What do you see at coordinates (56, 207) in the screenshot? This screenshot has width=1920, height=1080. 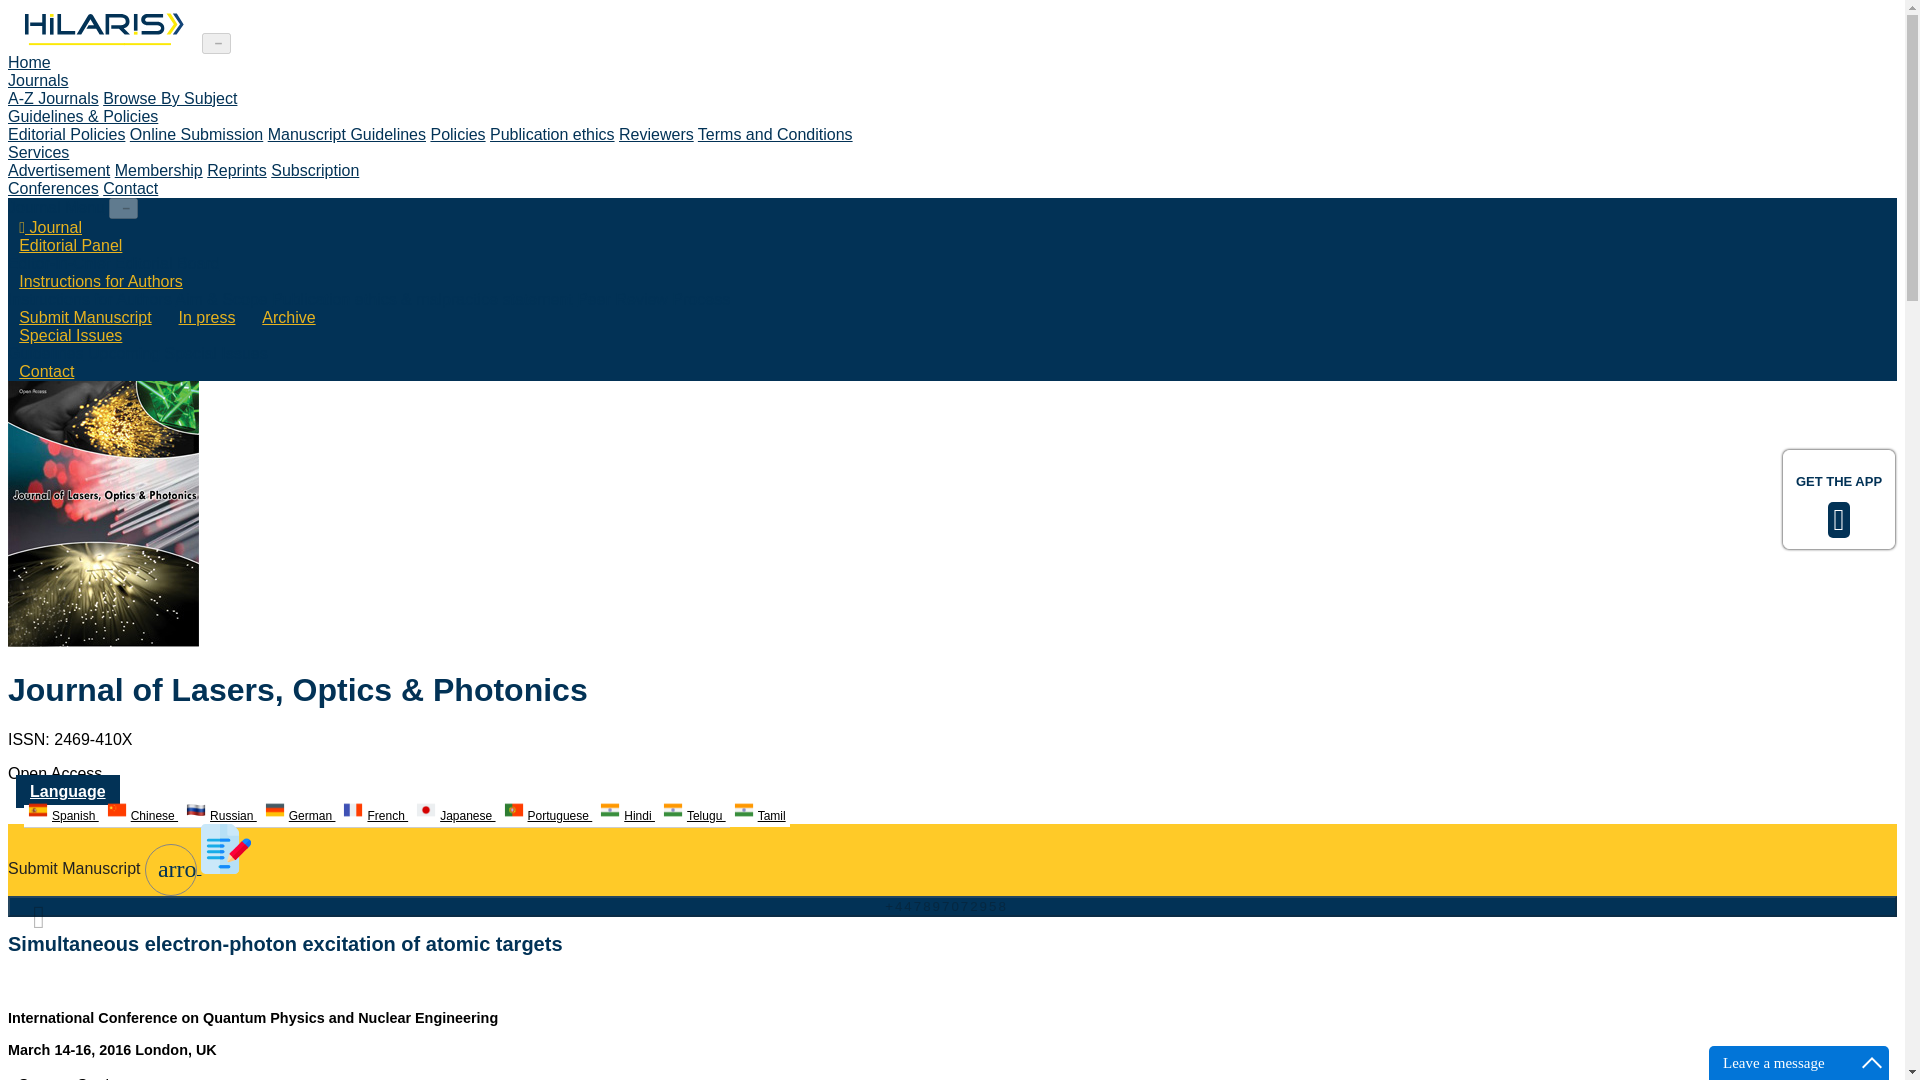 I see `Journal Menu` at bounding box center [56, 207].